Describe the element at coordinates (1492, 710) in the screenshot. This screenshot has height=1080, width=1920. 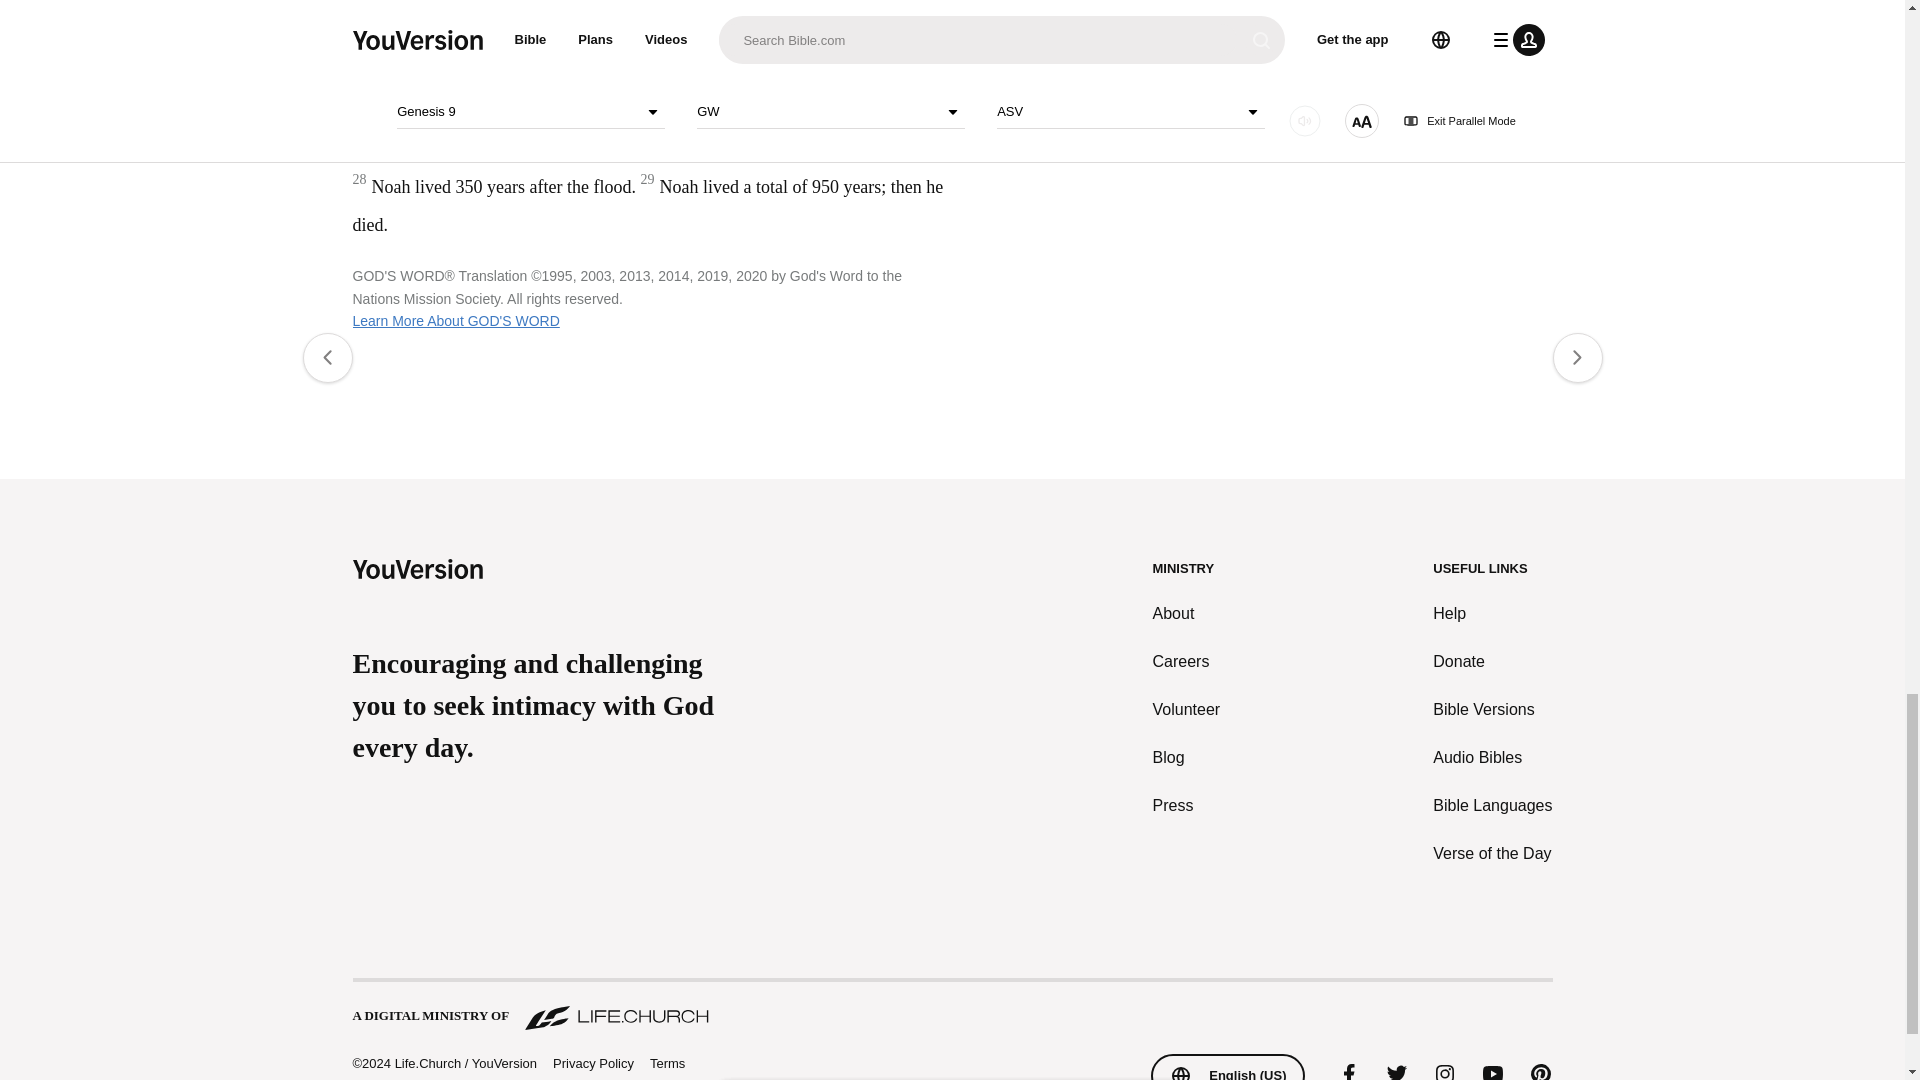
I see `Bible Versions` at that location.